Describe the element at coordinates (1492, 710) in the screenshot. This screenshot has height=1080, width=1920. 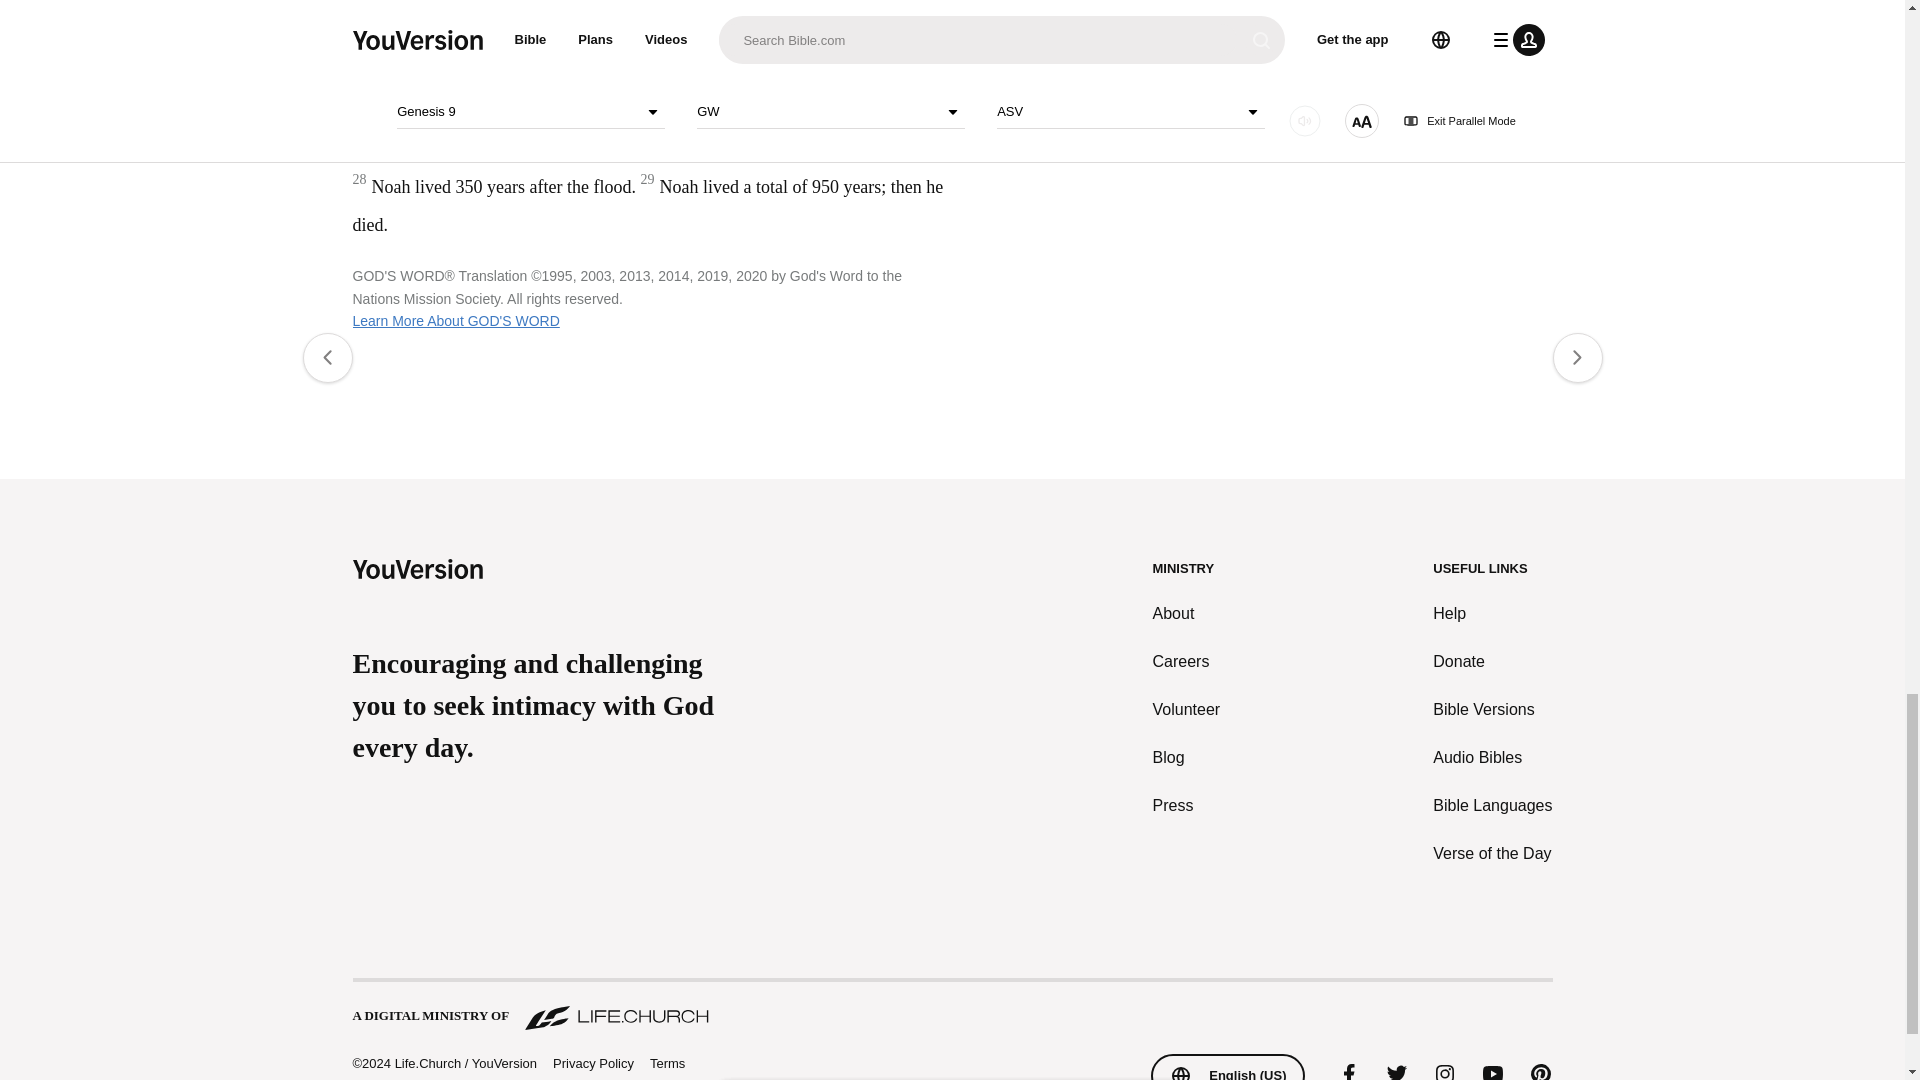
I see `Bible Versions` at that location.